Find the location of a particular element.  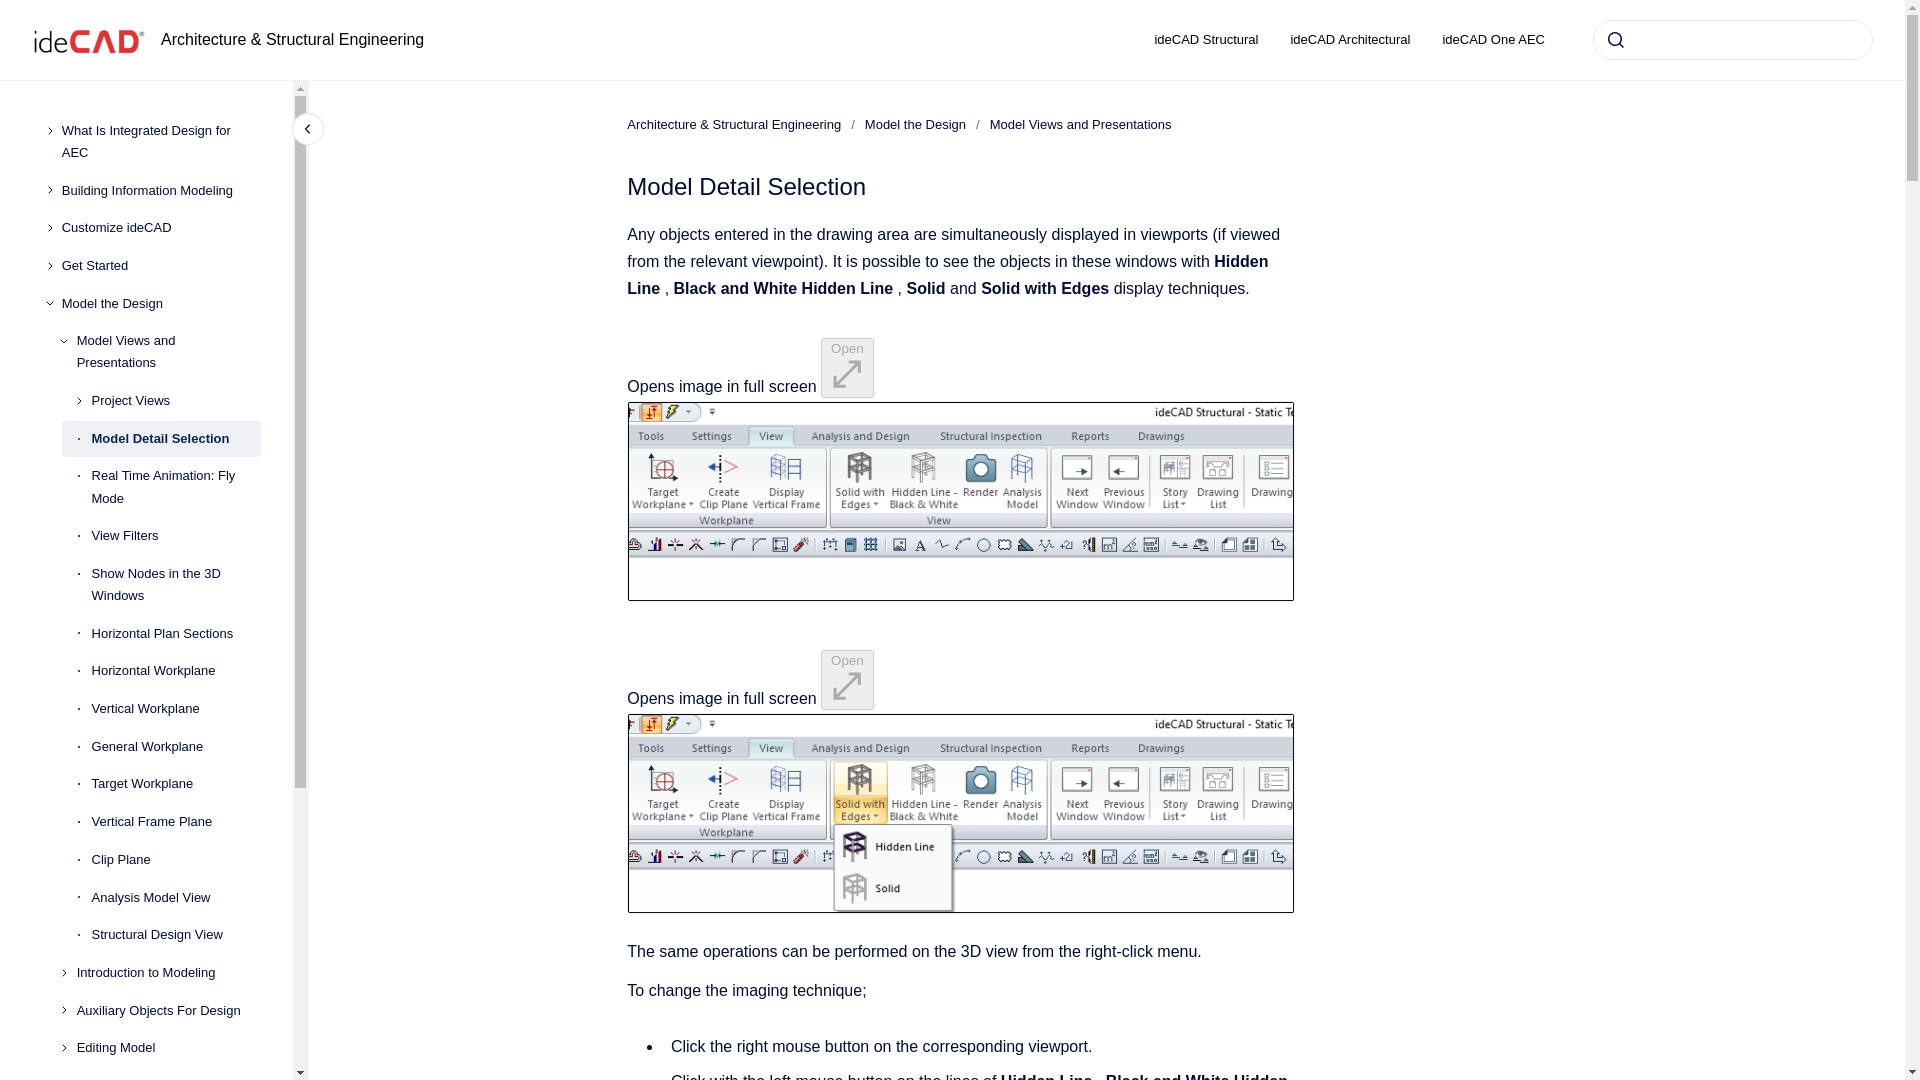

Auxiliary Objects For Design is located at coordinates (168, 1010).